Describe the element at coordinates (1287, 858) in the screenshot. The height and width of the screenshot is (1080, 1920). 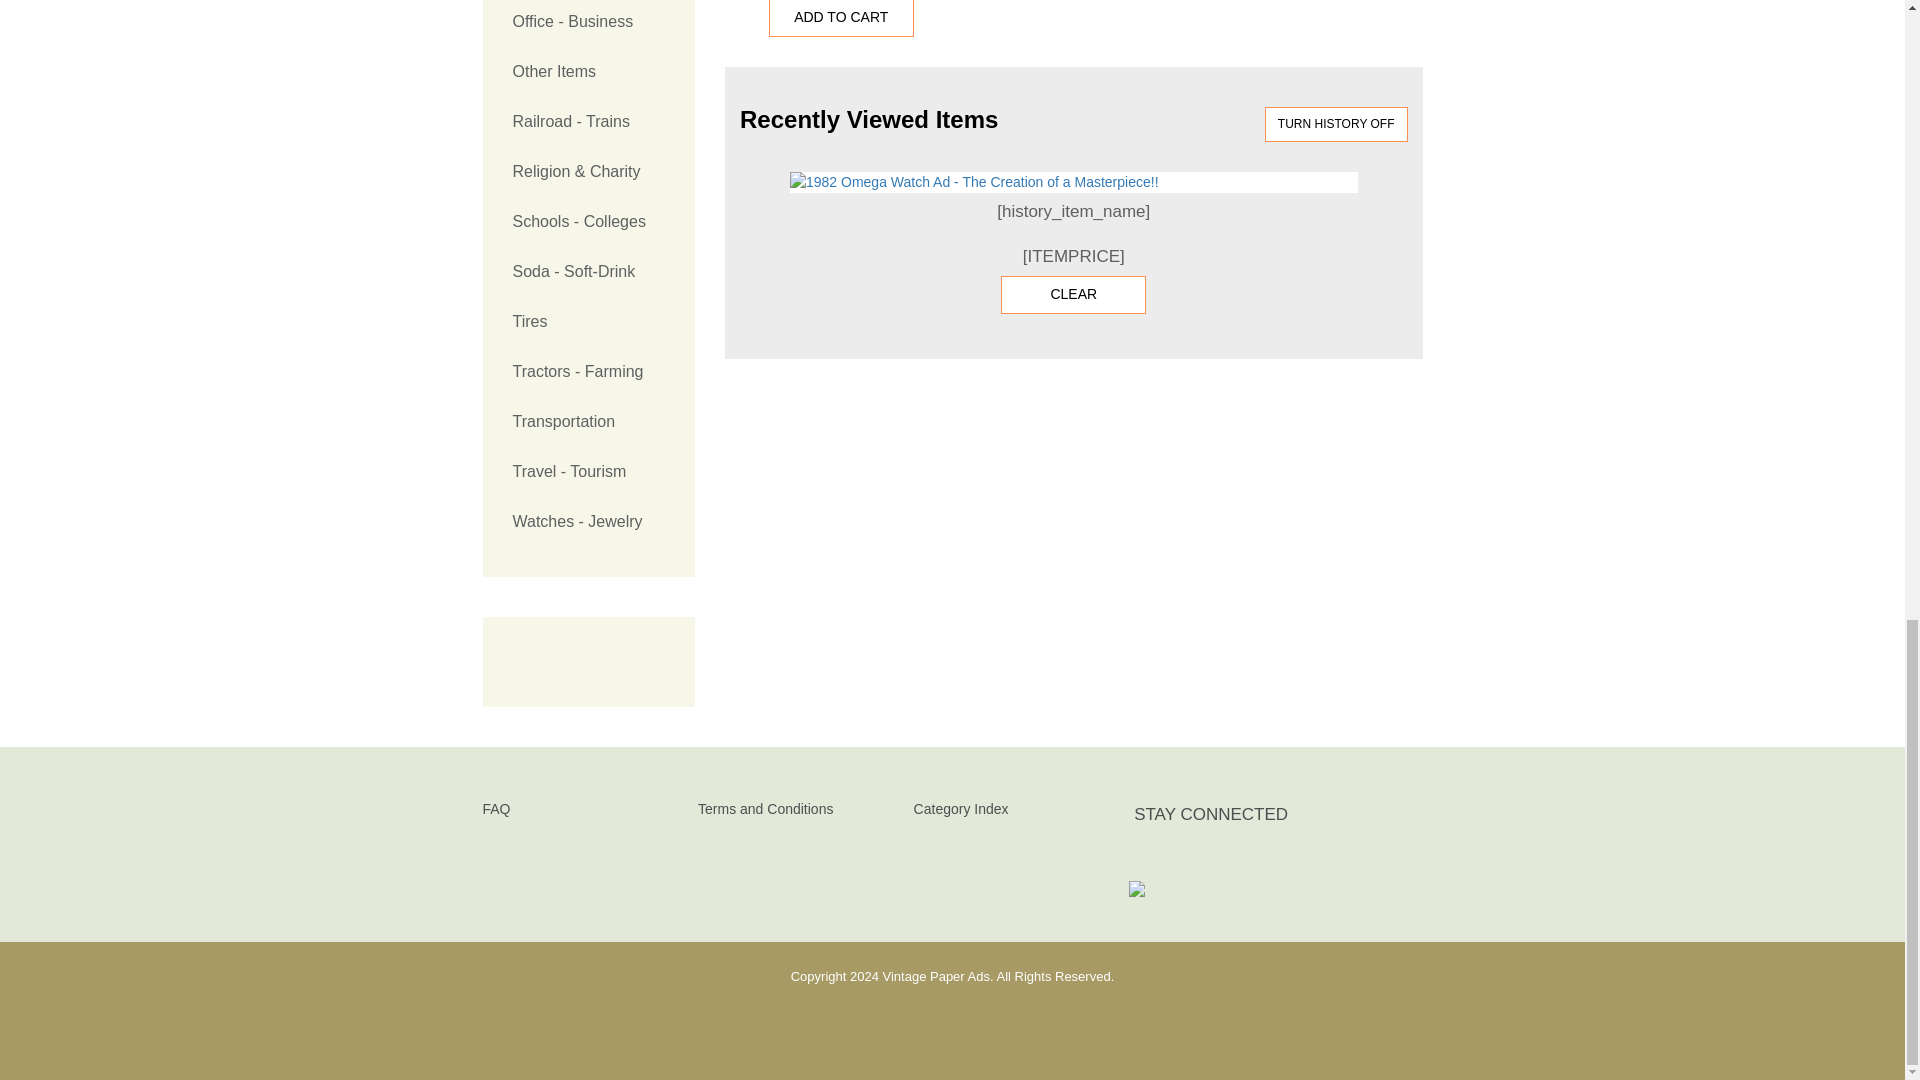
I see `Follow Us on Instagram` at that location.